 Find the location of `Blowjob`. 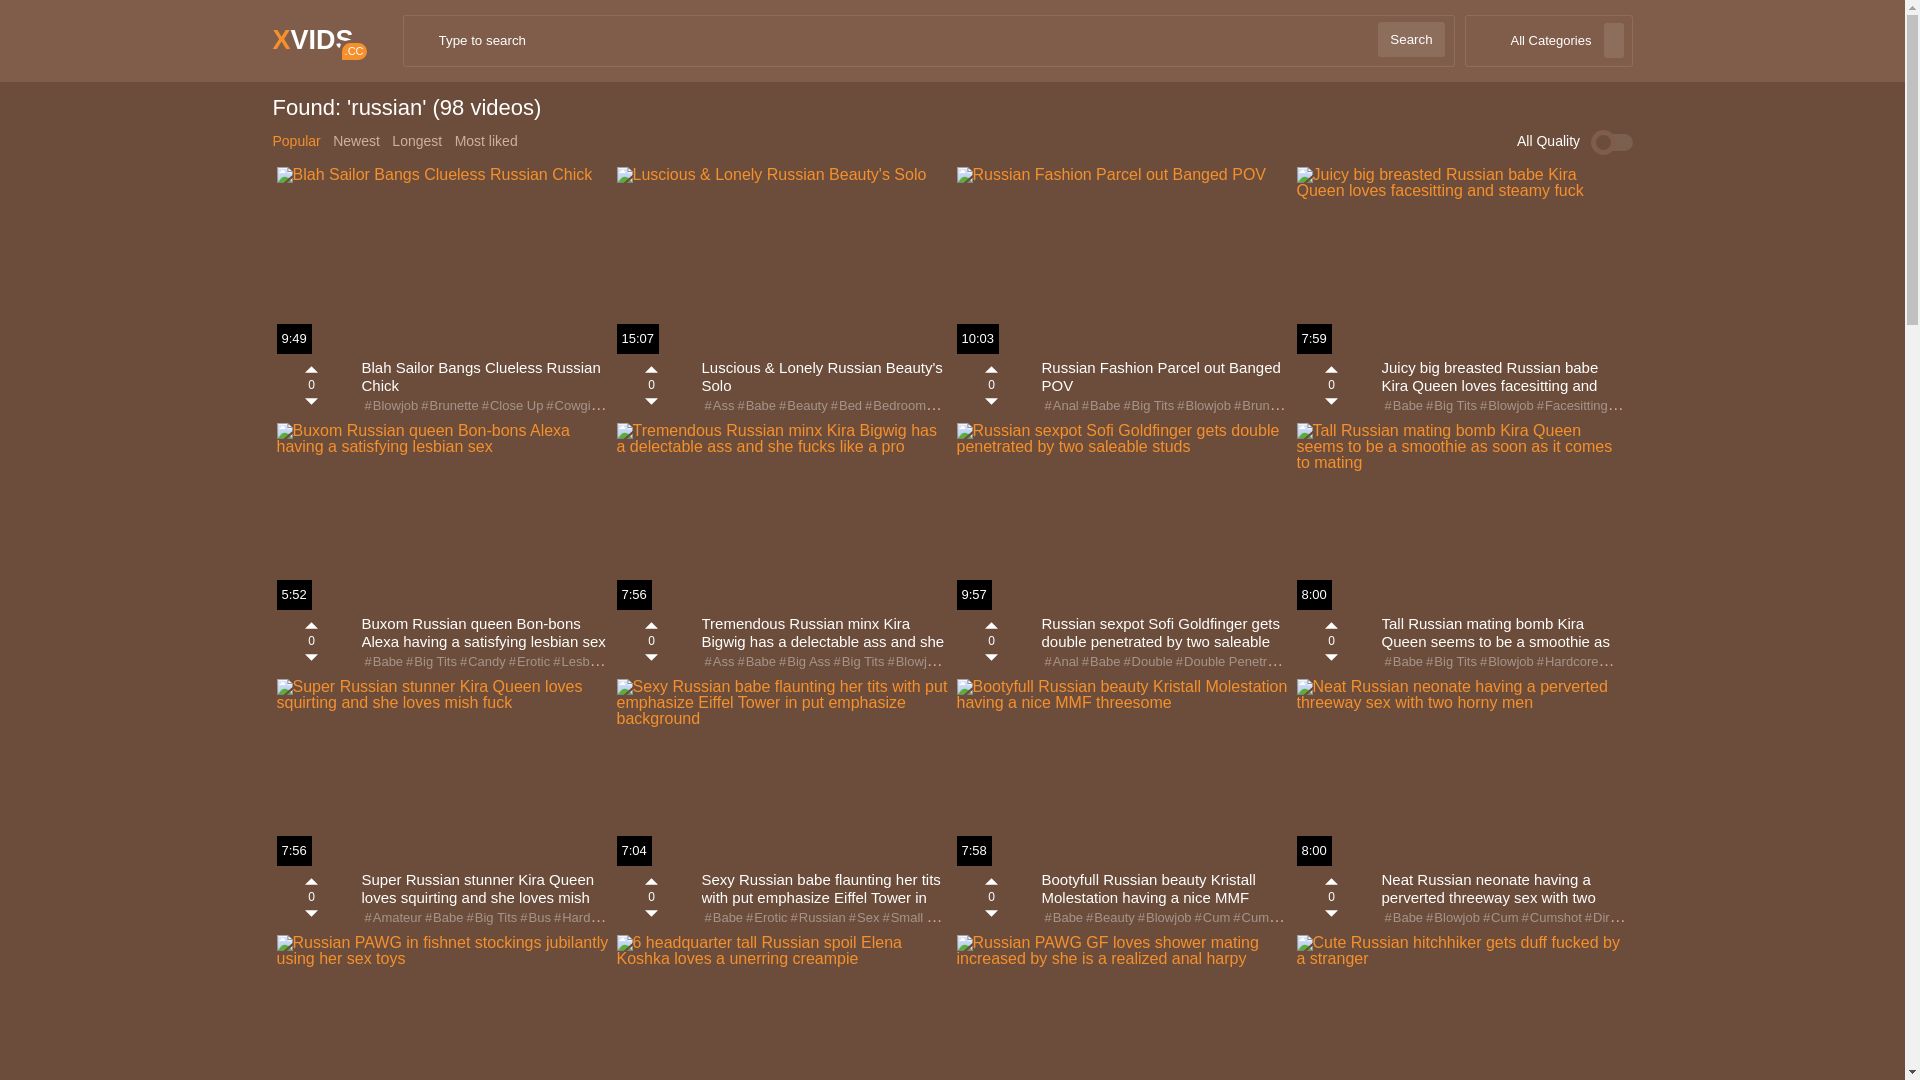

Blowjob is located at coordinates (912, 662).